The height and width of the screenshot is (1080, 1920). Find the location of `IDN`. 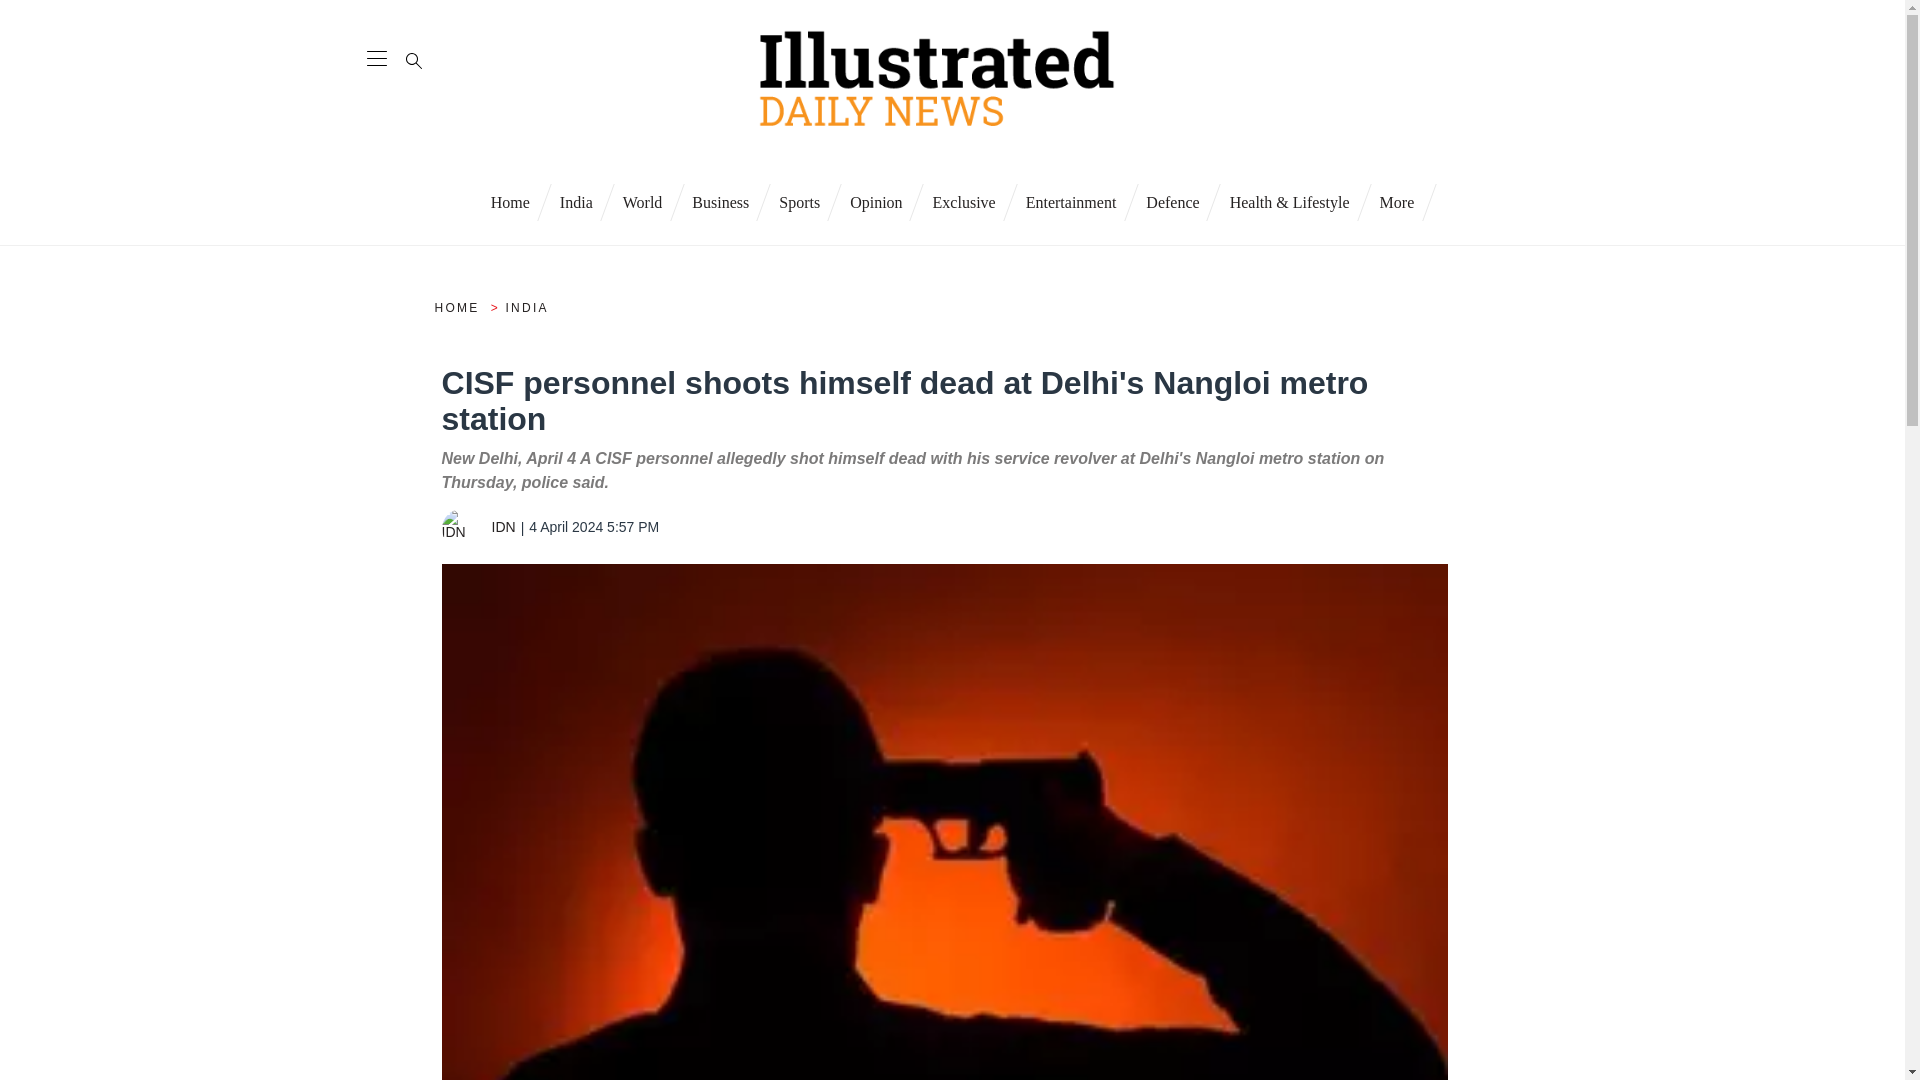

IDN is located at coordinates (480, 526).